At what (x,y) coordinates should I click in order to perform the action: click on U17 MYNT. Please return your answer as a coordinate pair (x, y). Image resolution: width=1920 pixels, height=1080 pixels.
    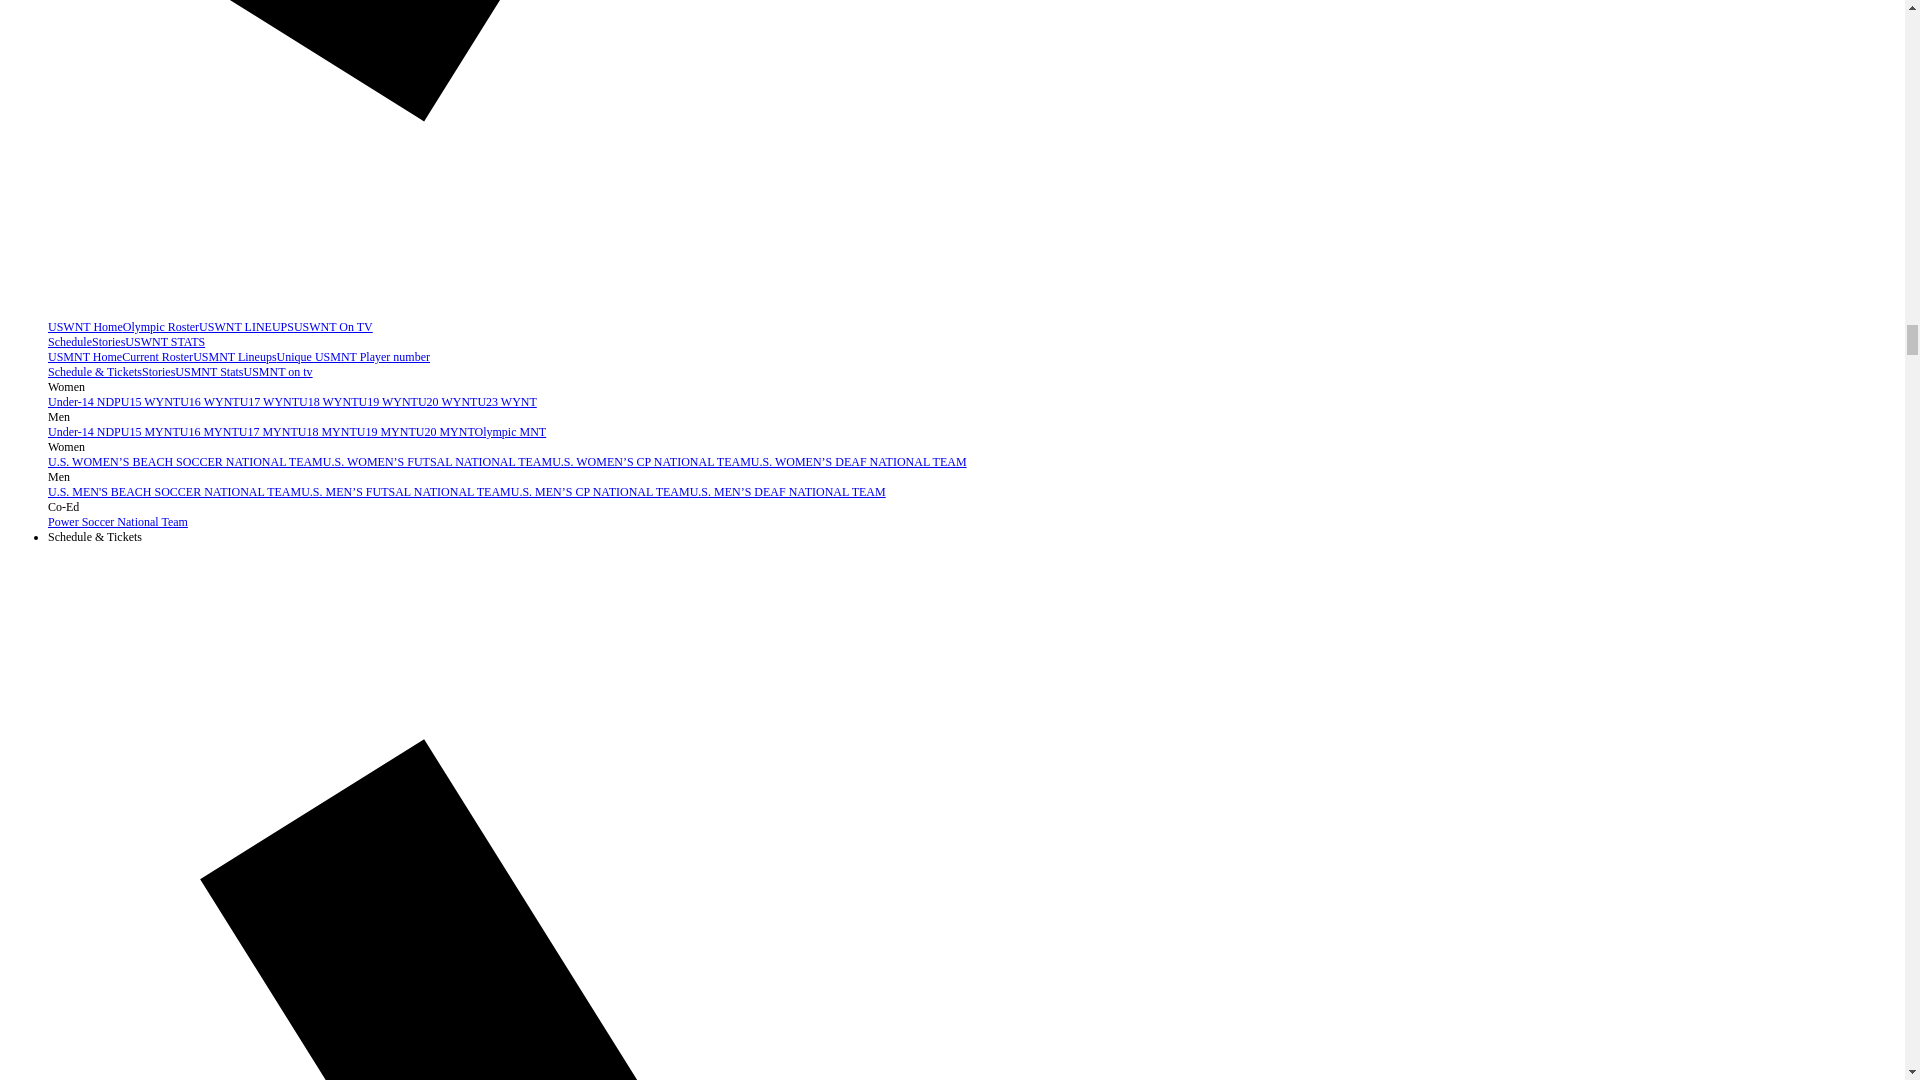
    Looking at the image, I should click on (268, 432).